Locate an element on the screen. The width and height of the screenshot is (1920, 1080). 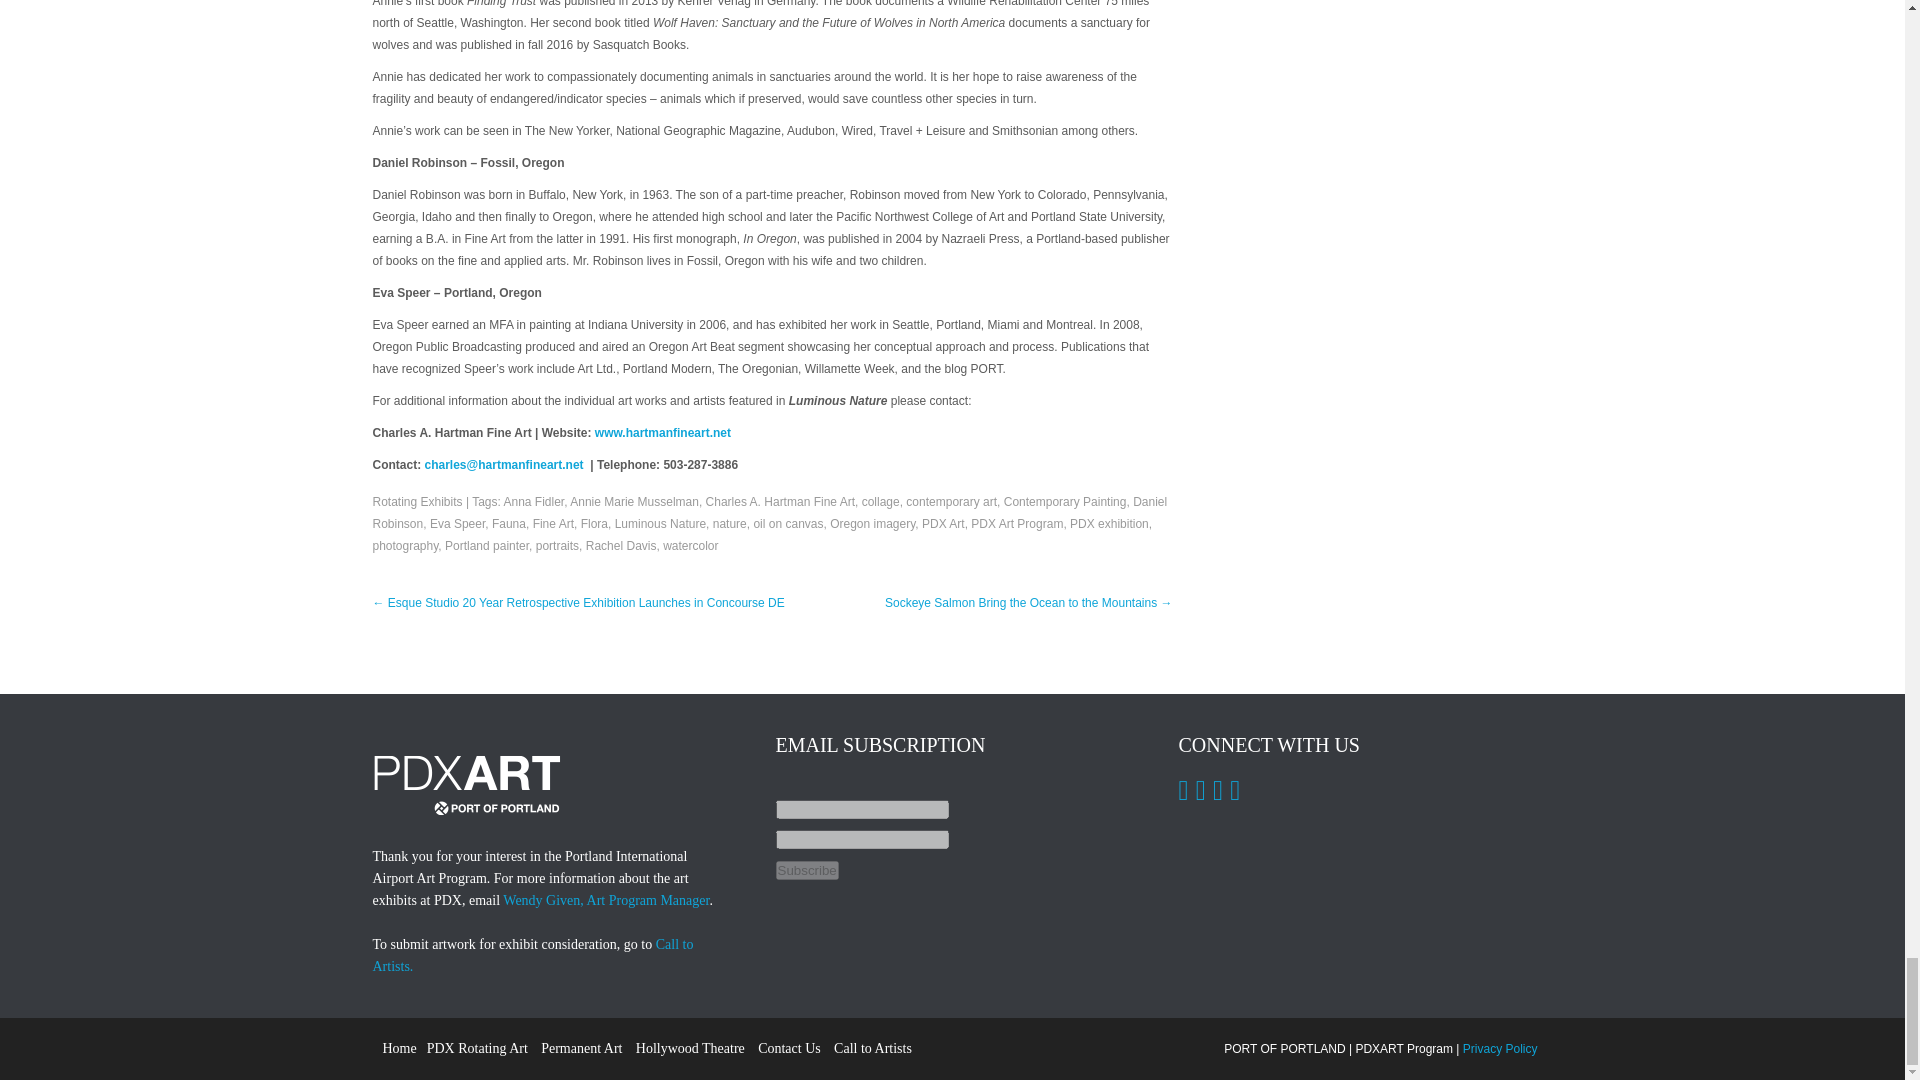
Fine Art is located at coordinates (554, 524).